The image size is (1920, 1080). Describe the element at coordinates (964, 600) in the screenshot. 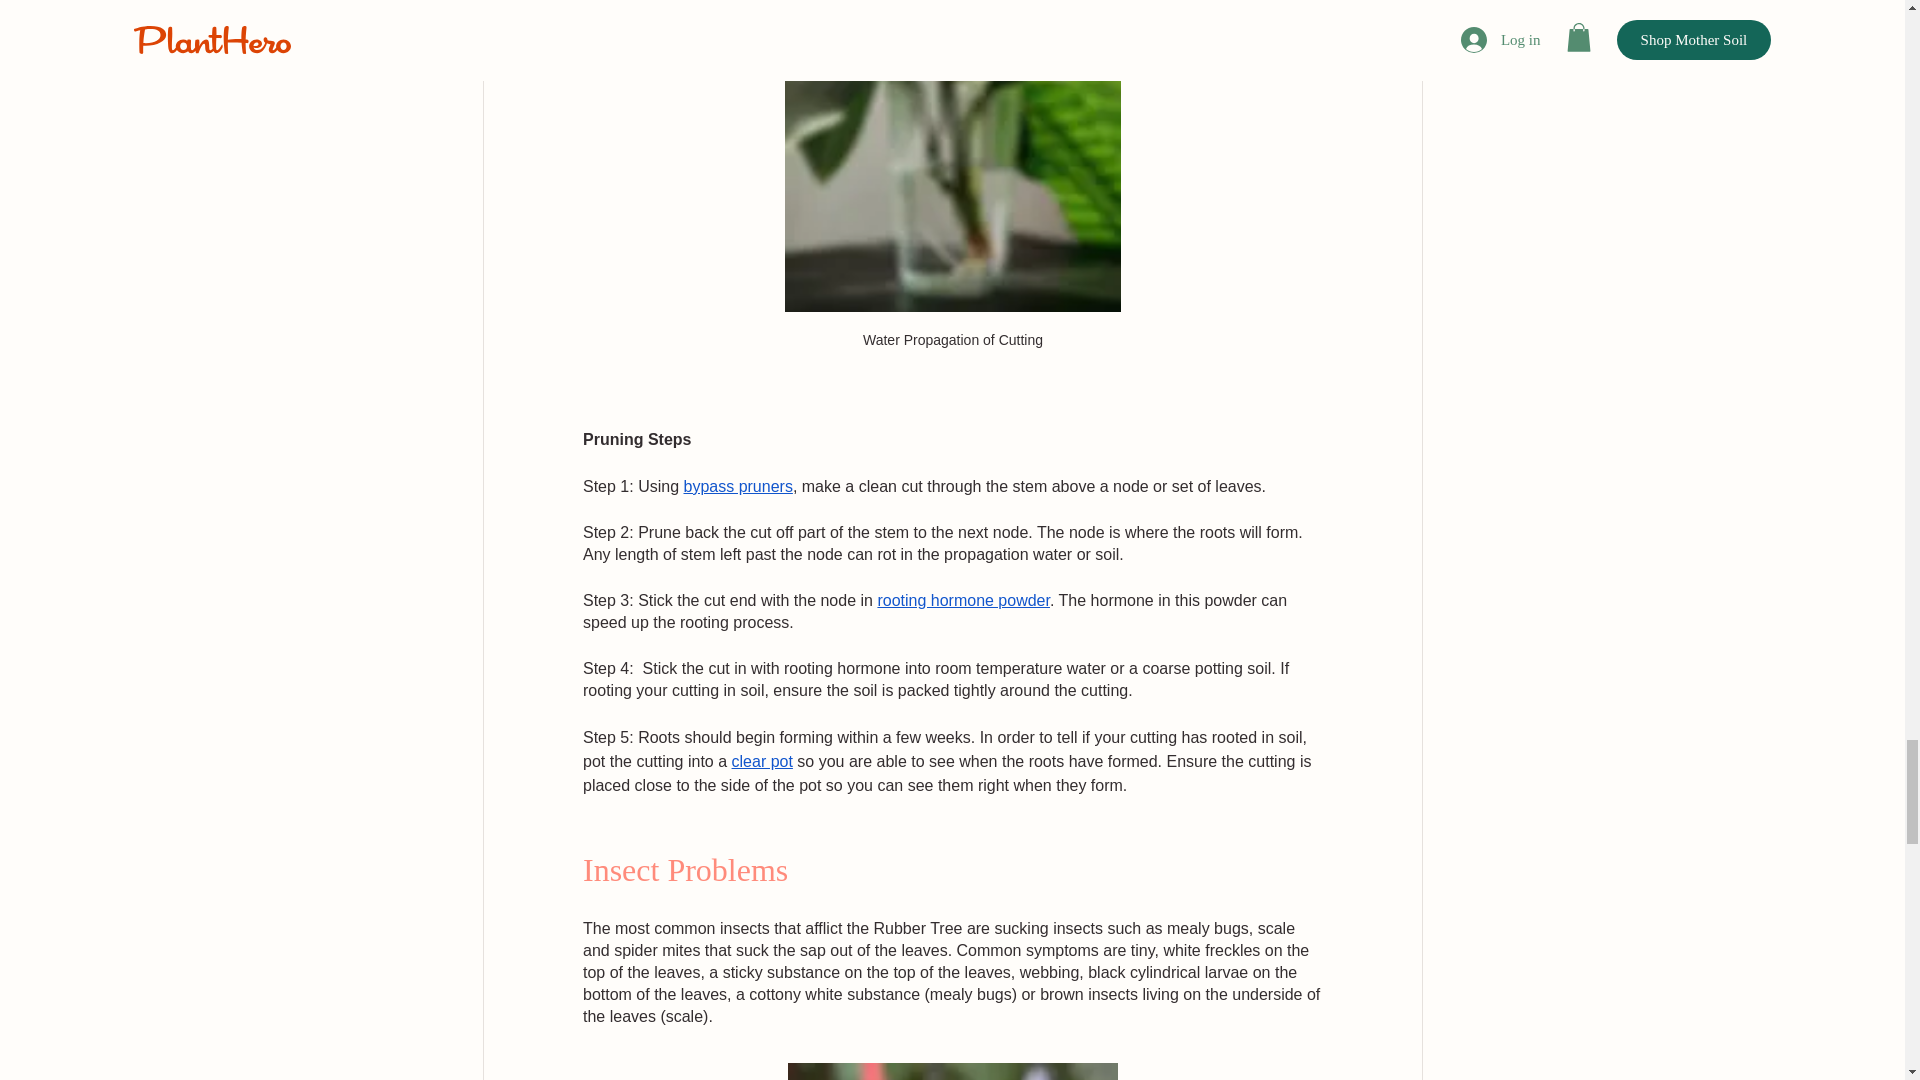

I see `rooting hormone powder` at that location.